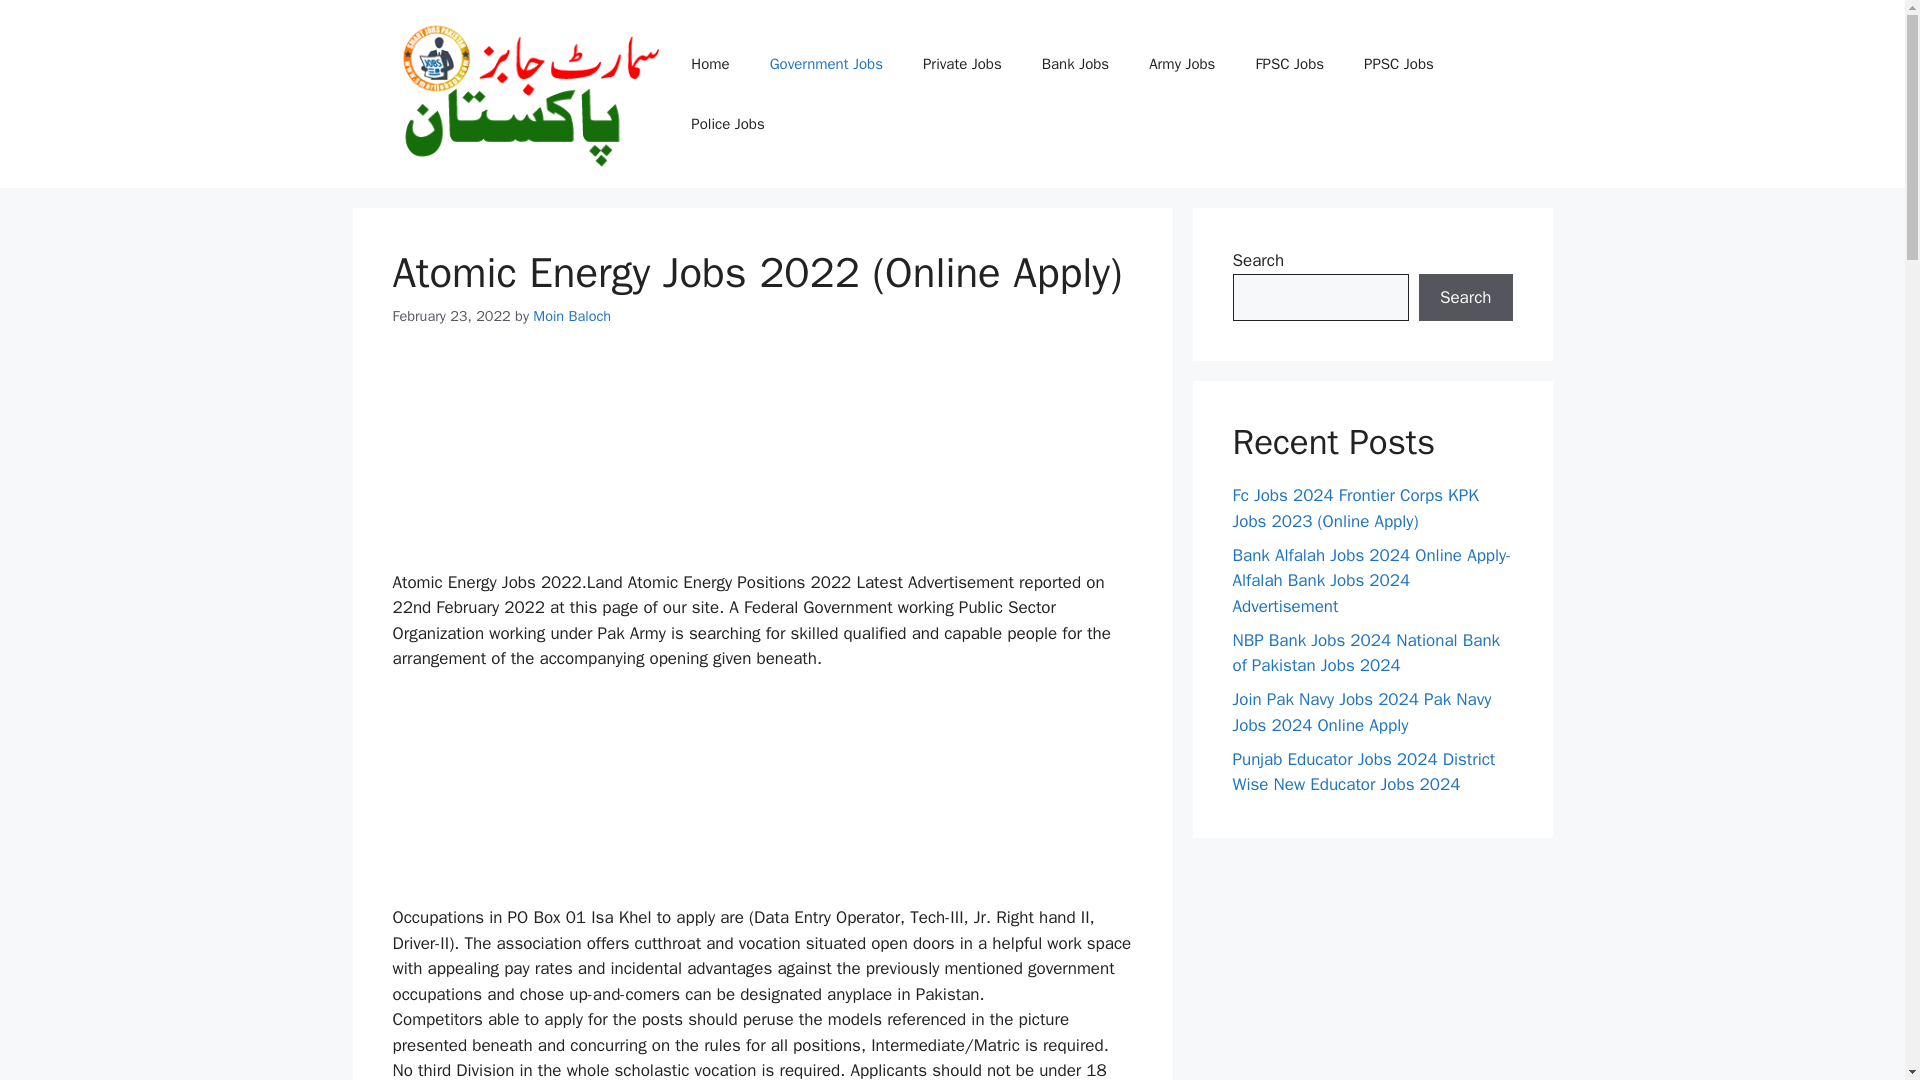 This screenshot has height=1080, width=1920. Describe the element at coordinates (1366, 653) in the screenshot. I see `NBP Bank Jobs 2024 National Bank of Pakistan Jobs 2024` at that location.